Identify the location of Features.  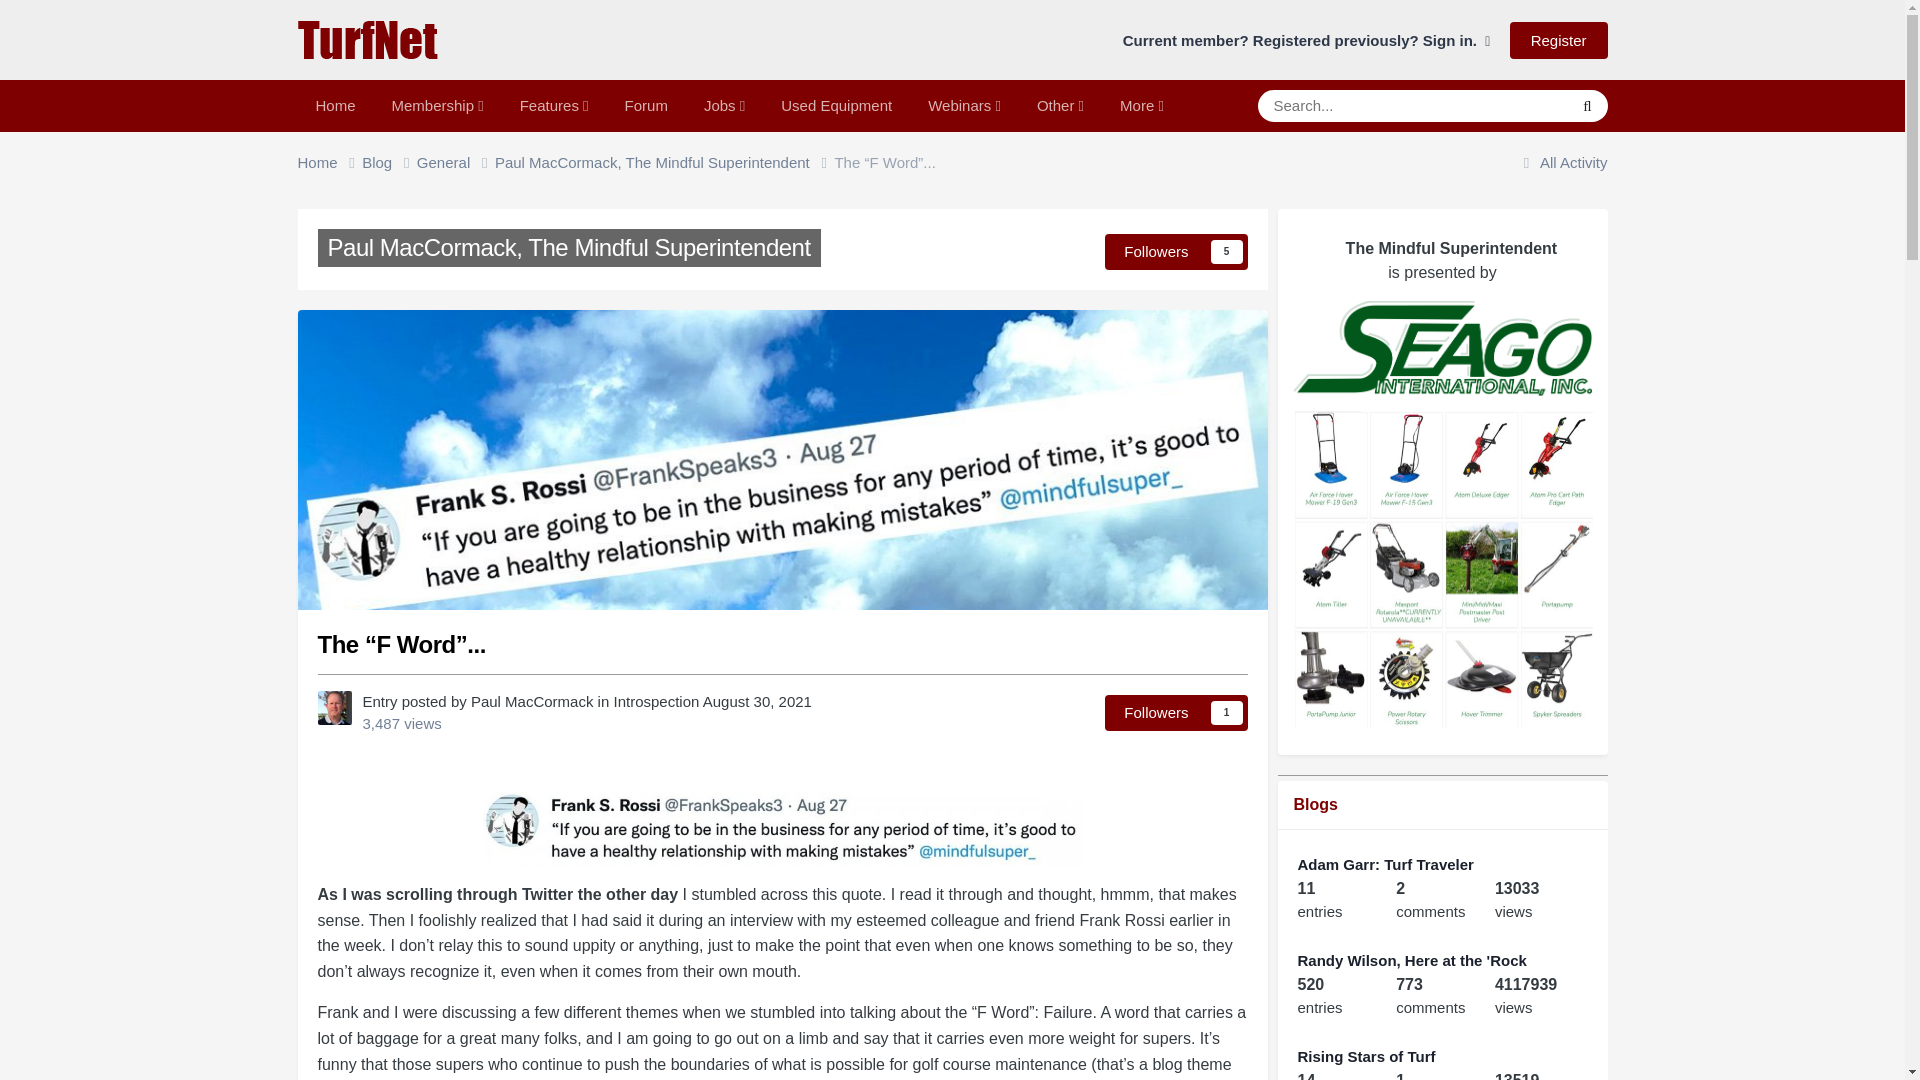
(554, 105).